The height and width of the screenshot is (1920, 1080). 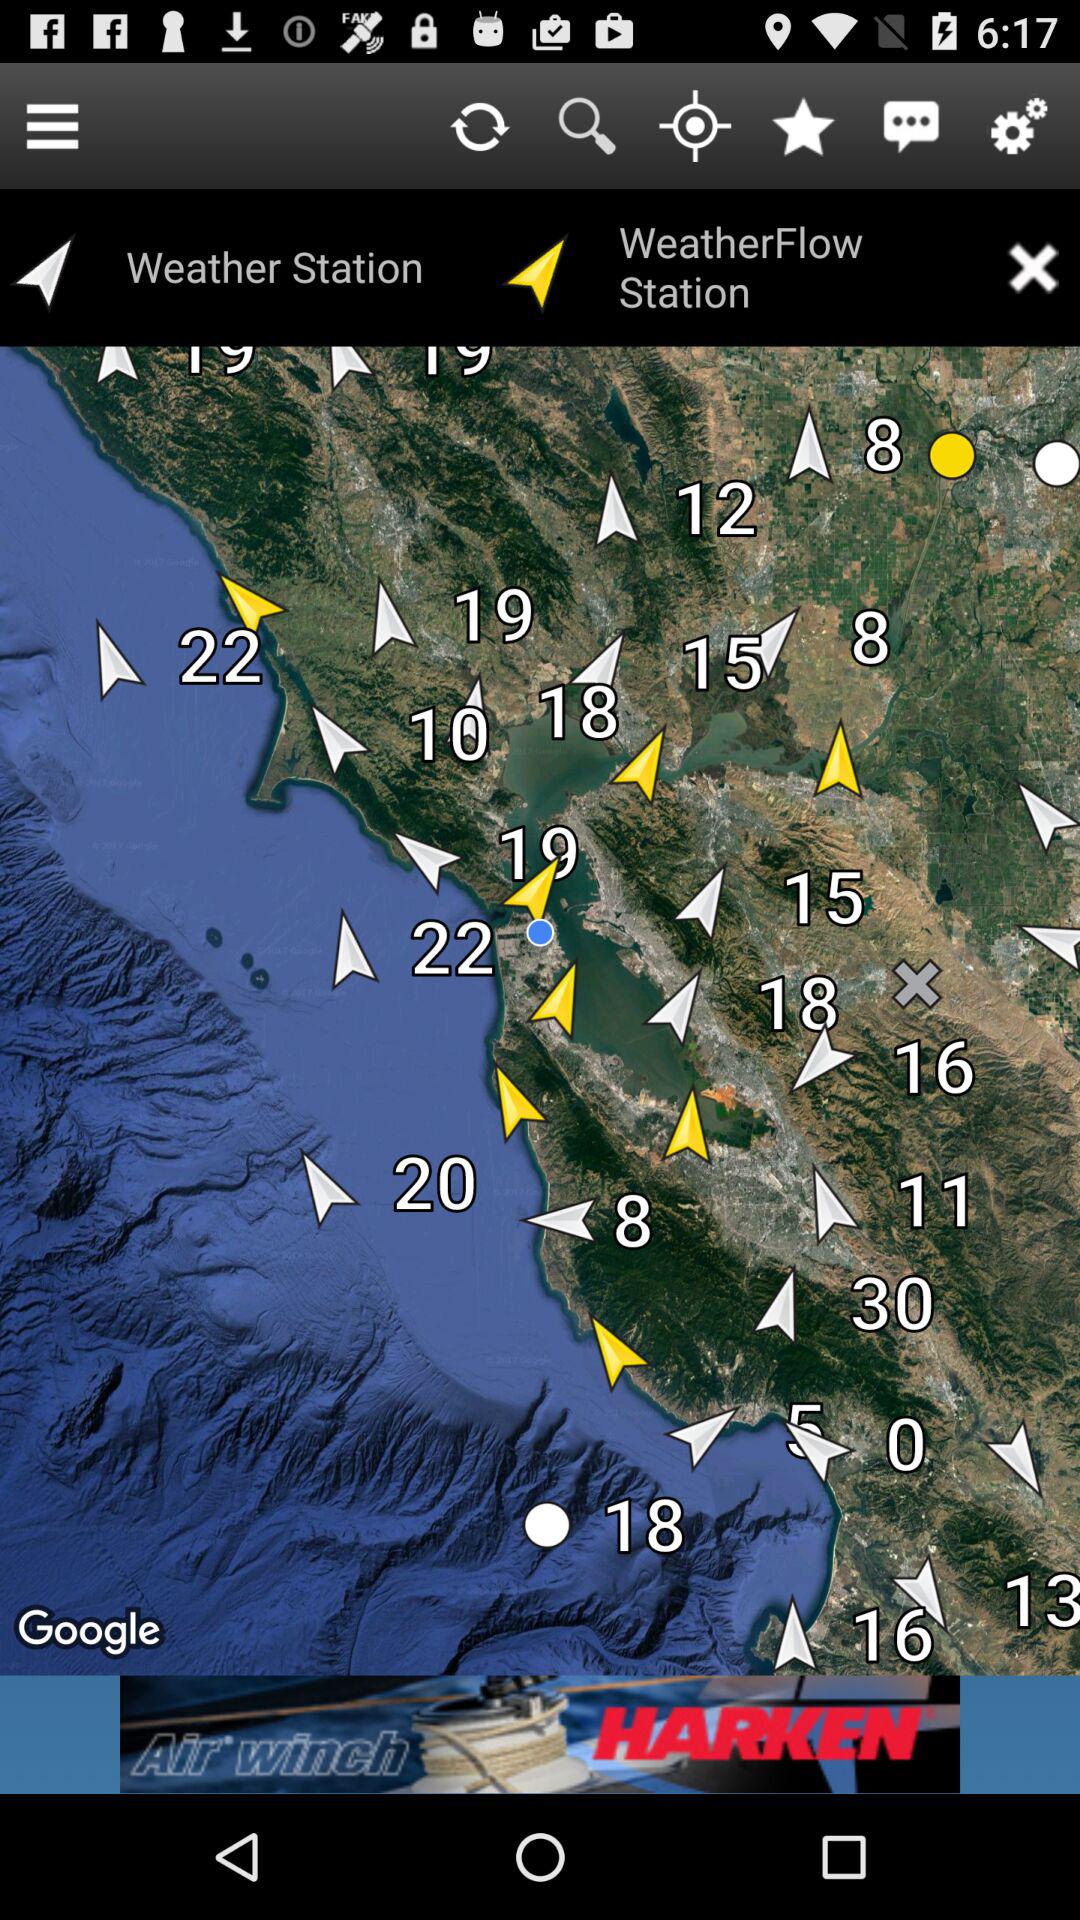 I want to click on bring up menu options, so click(x=52, y=126).